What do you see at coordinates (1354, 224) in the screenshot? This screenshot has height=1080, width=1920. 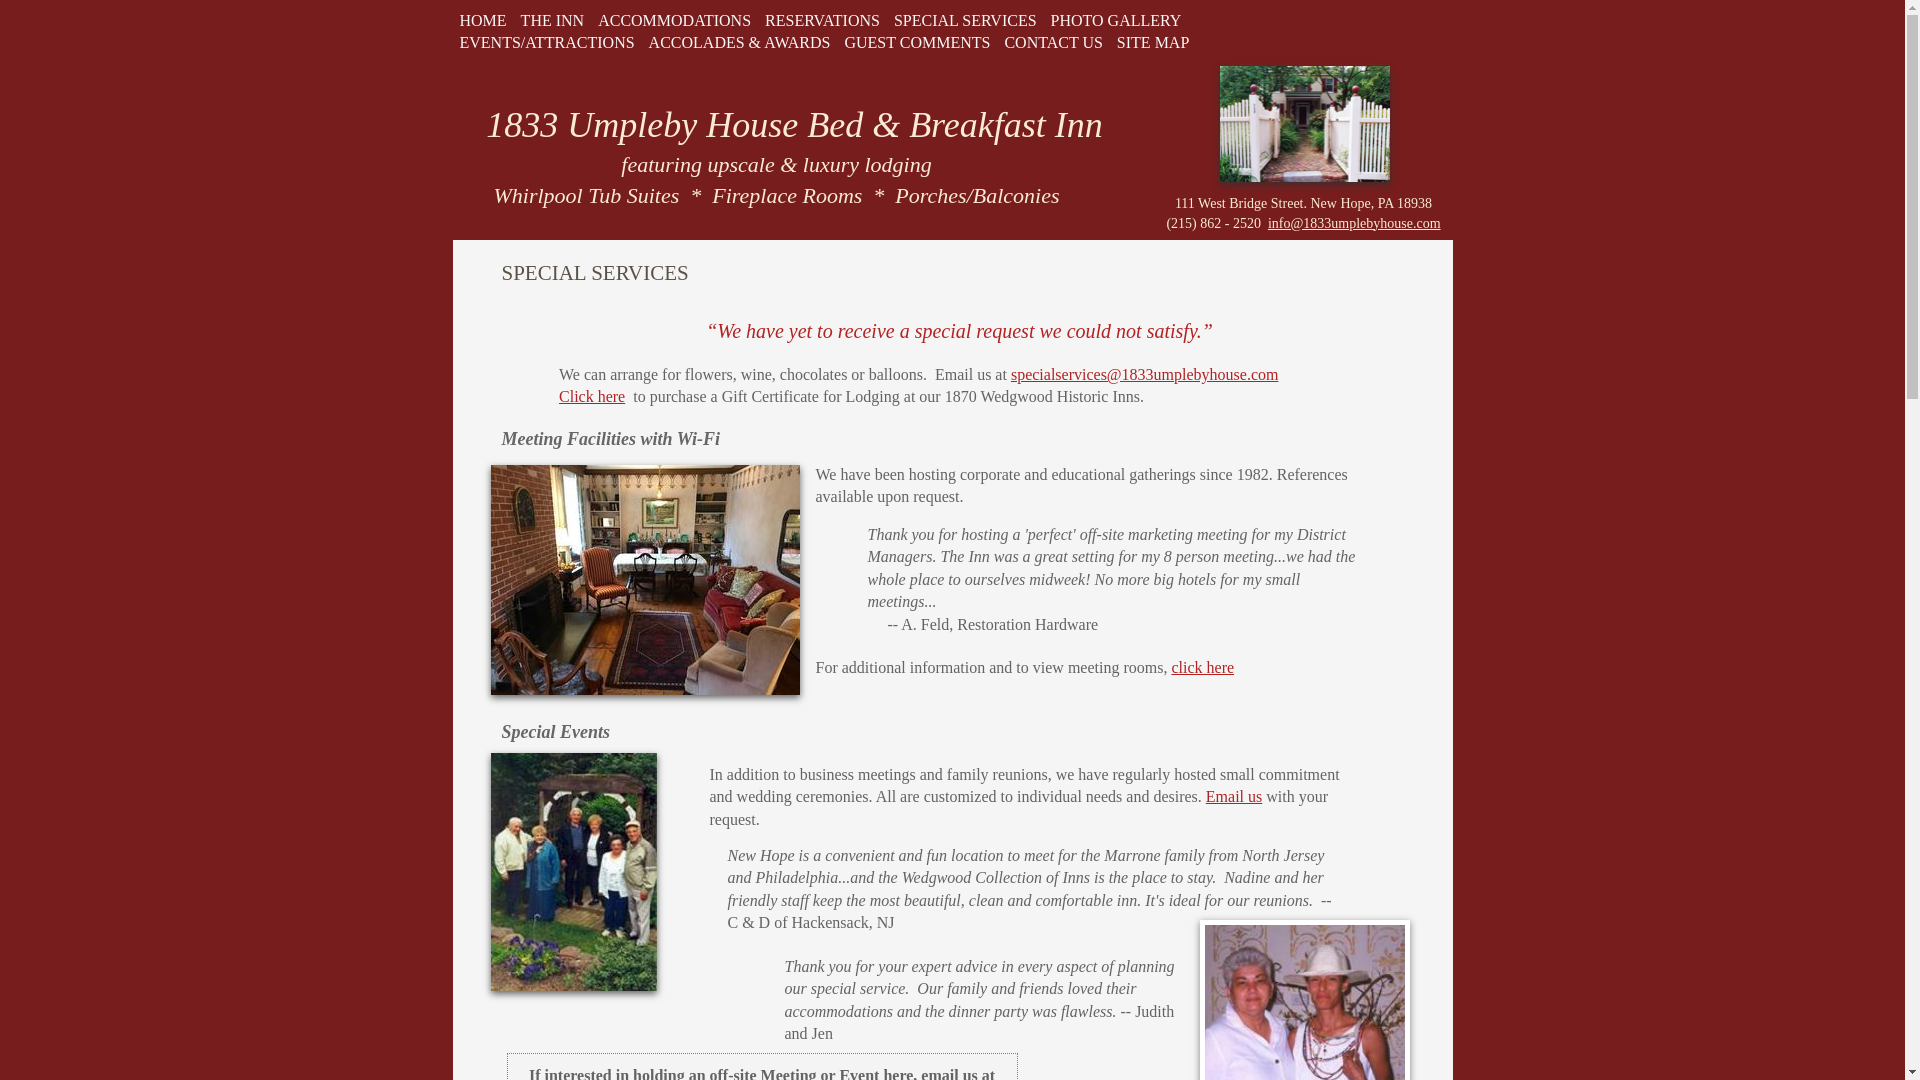 I see `info@1833umplebyhouse.com` at bounding box center [1354, 224].